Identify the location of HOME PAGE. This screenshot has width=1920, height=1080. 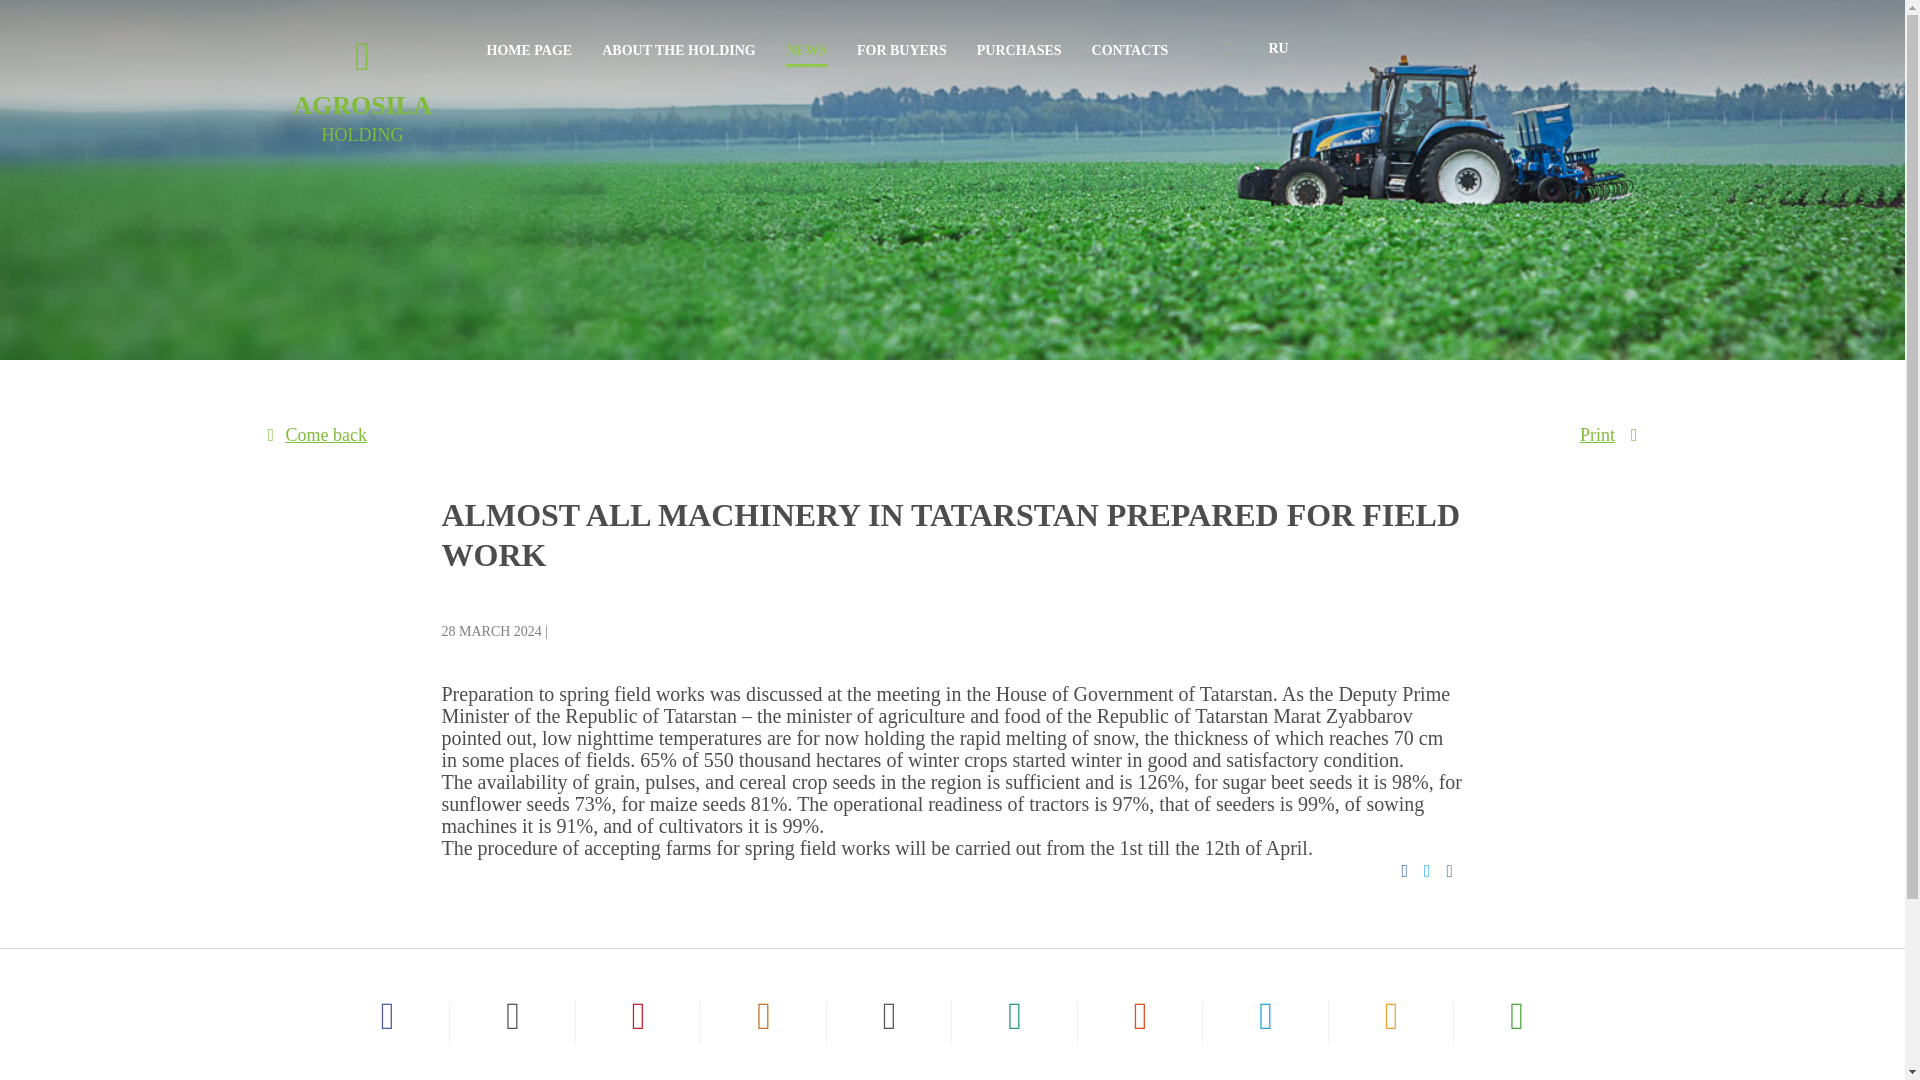
(806, 56).